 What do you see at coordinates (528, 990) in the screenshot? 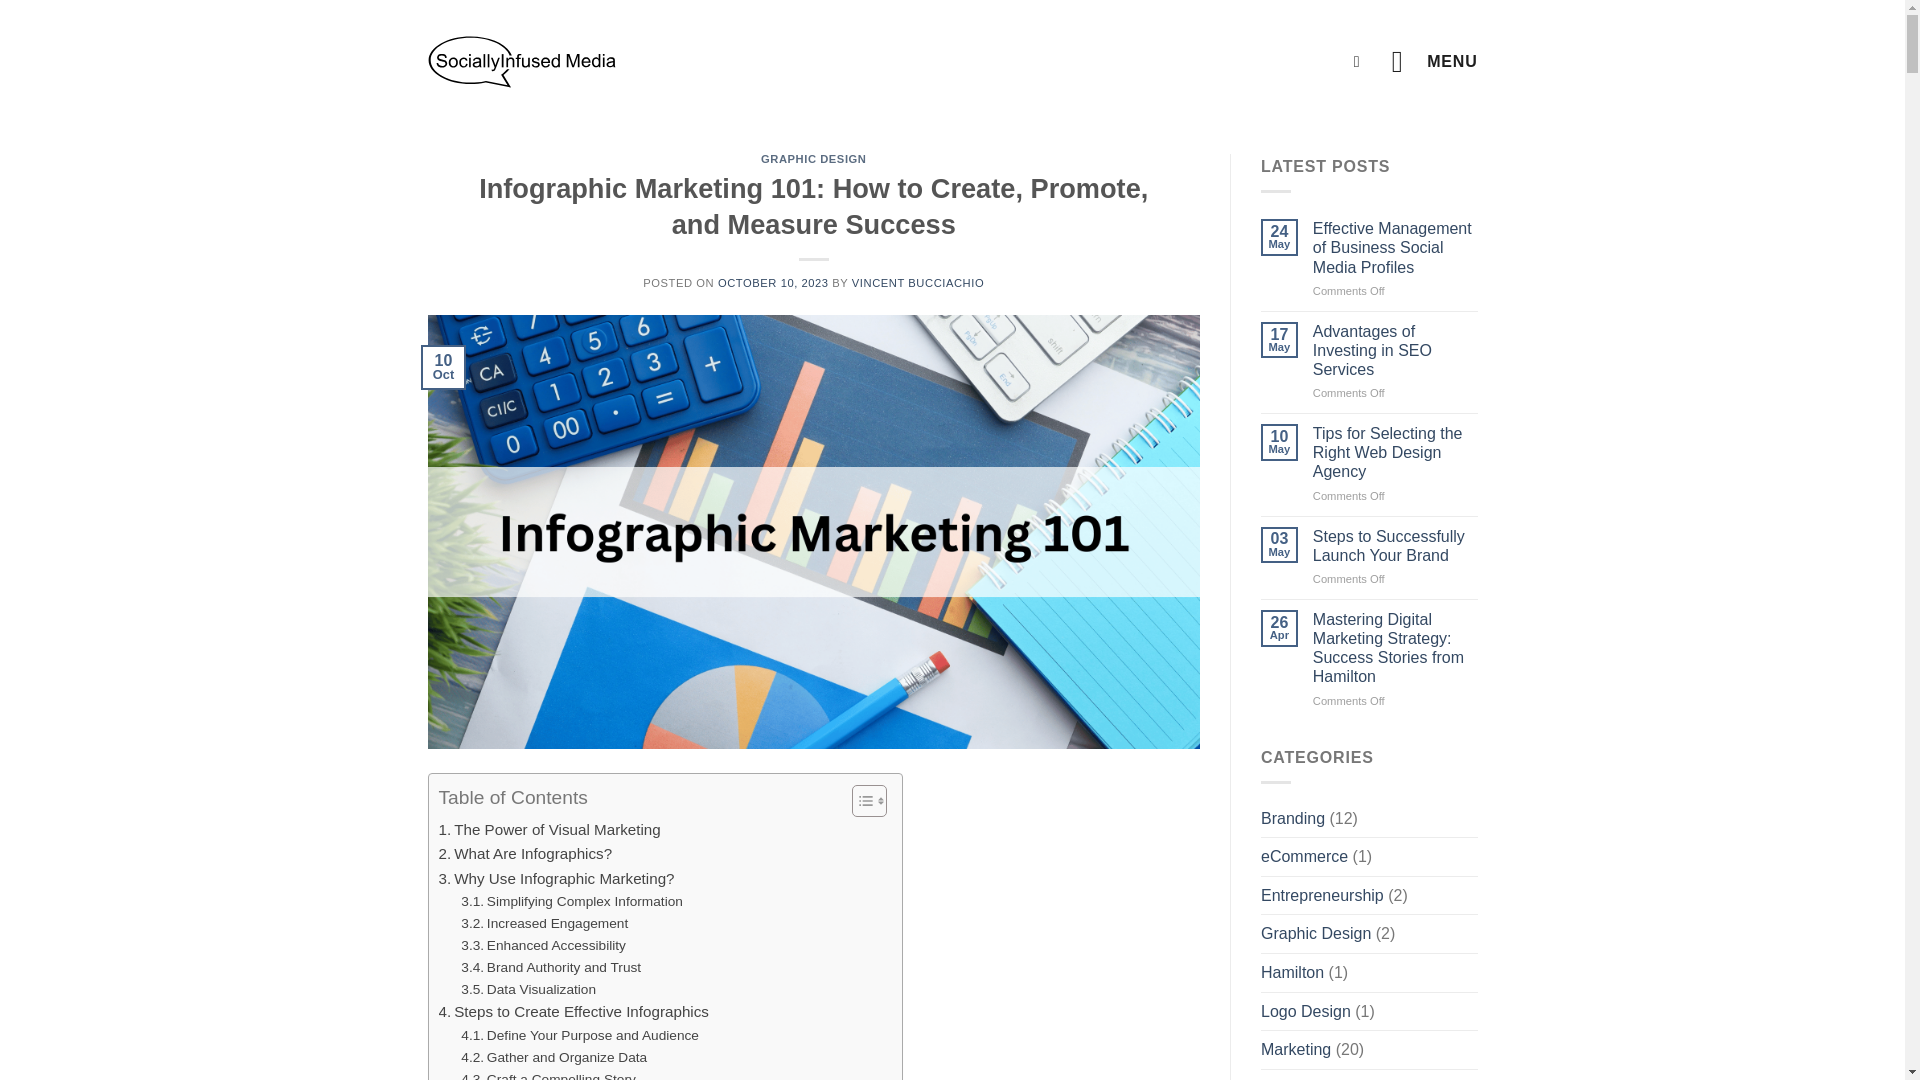
I see `Data Visualization` at bounding box center [528, 990].